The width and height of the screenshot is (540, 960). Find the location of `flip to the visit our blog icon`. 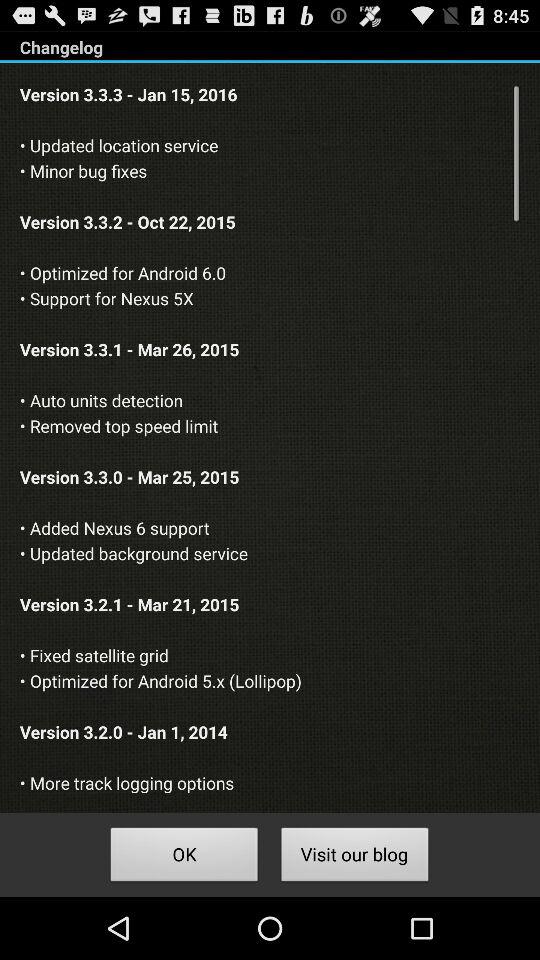

flip to the visit our blog icon is located at coordinates (354, 858).